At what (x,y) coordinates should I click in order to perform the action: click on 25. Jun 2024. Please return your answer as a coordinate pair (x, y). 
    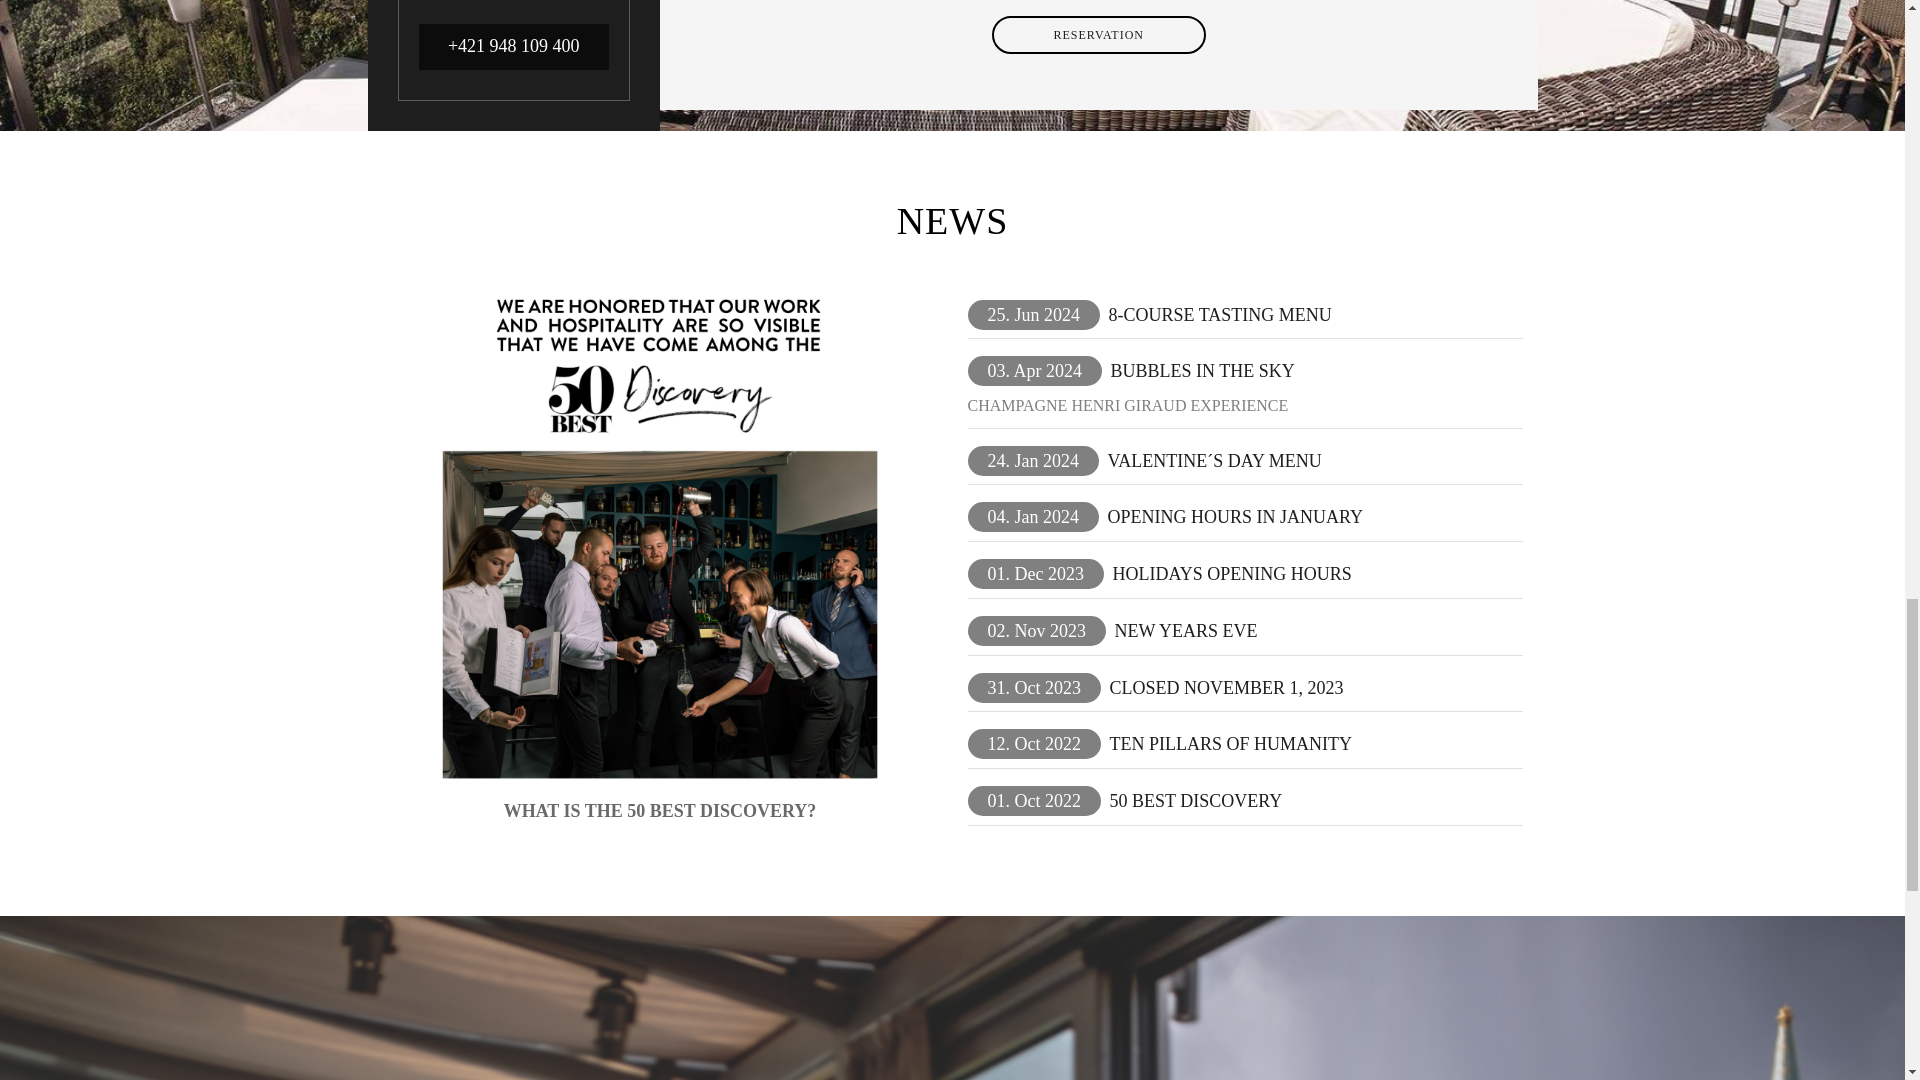
    Looking at the image, I should click on (1034, 315).